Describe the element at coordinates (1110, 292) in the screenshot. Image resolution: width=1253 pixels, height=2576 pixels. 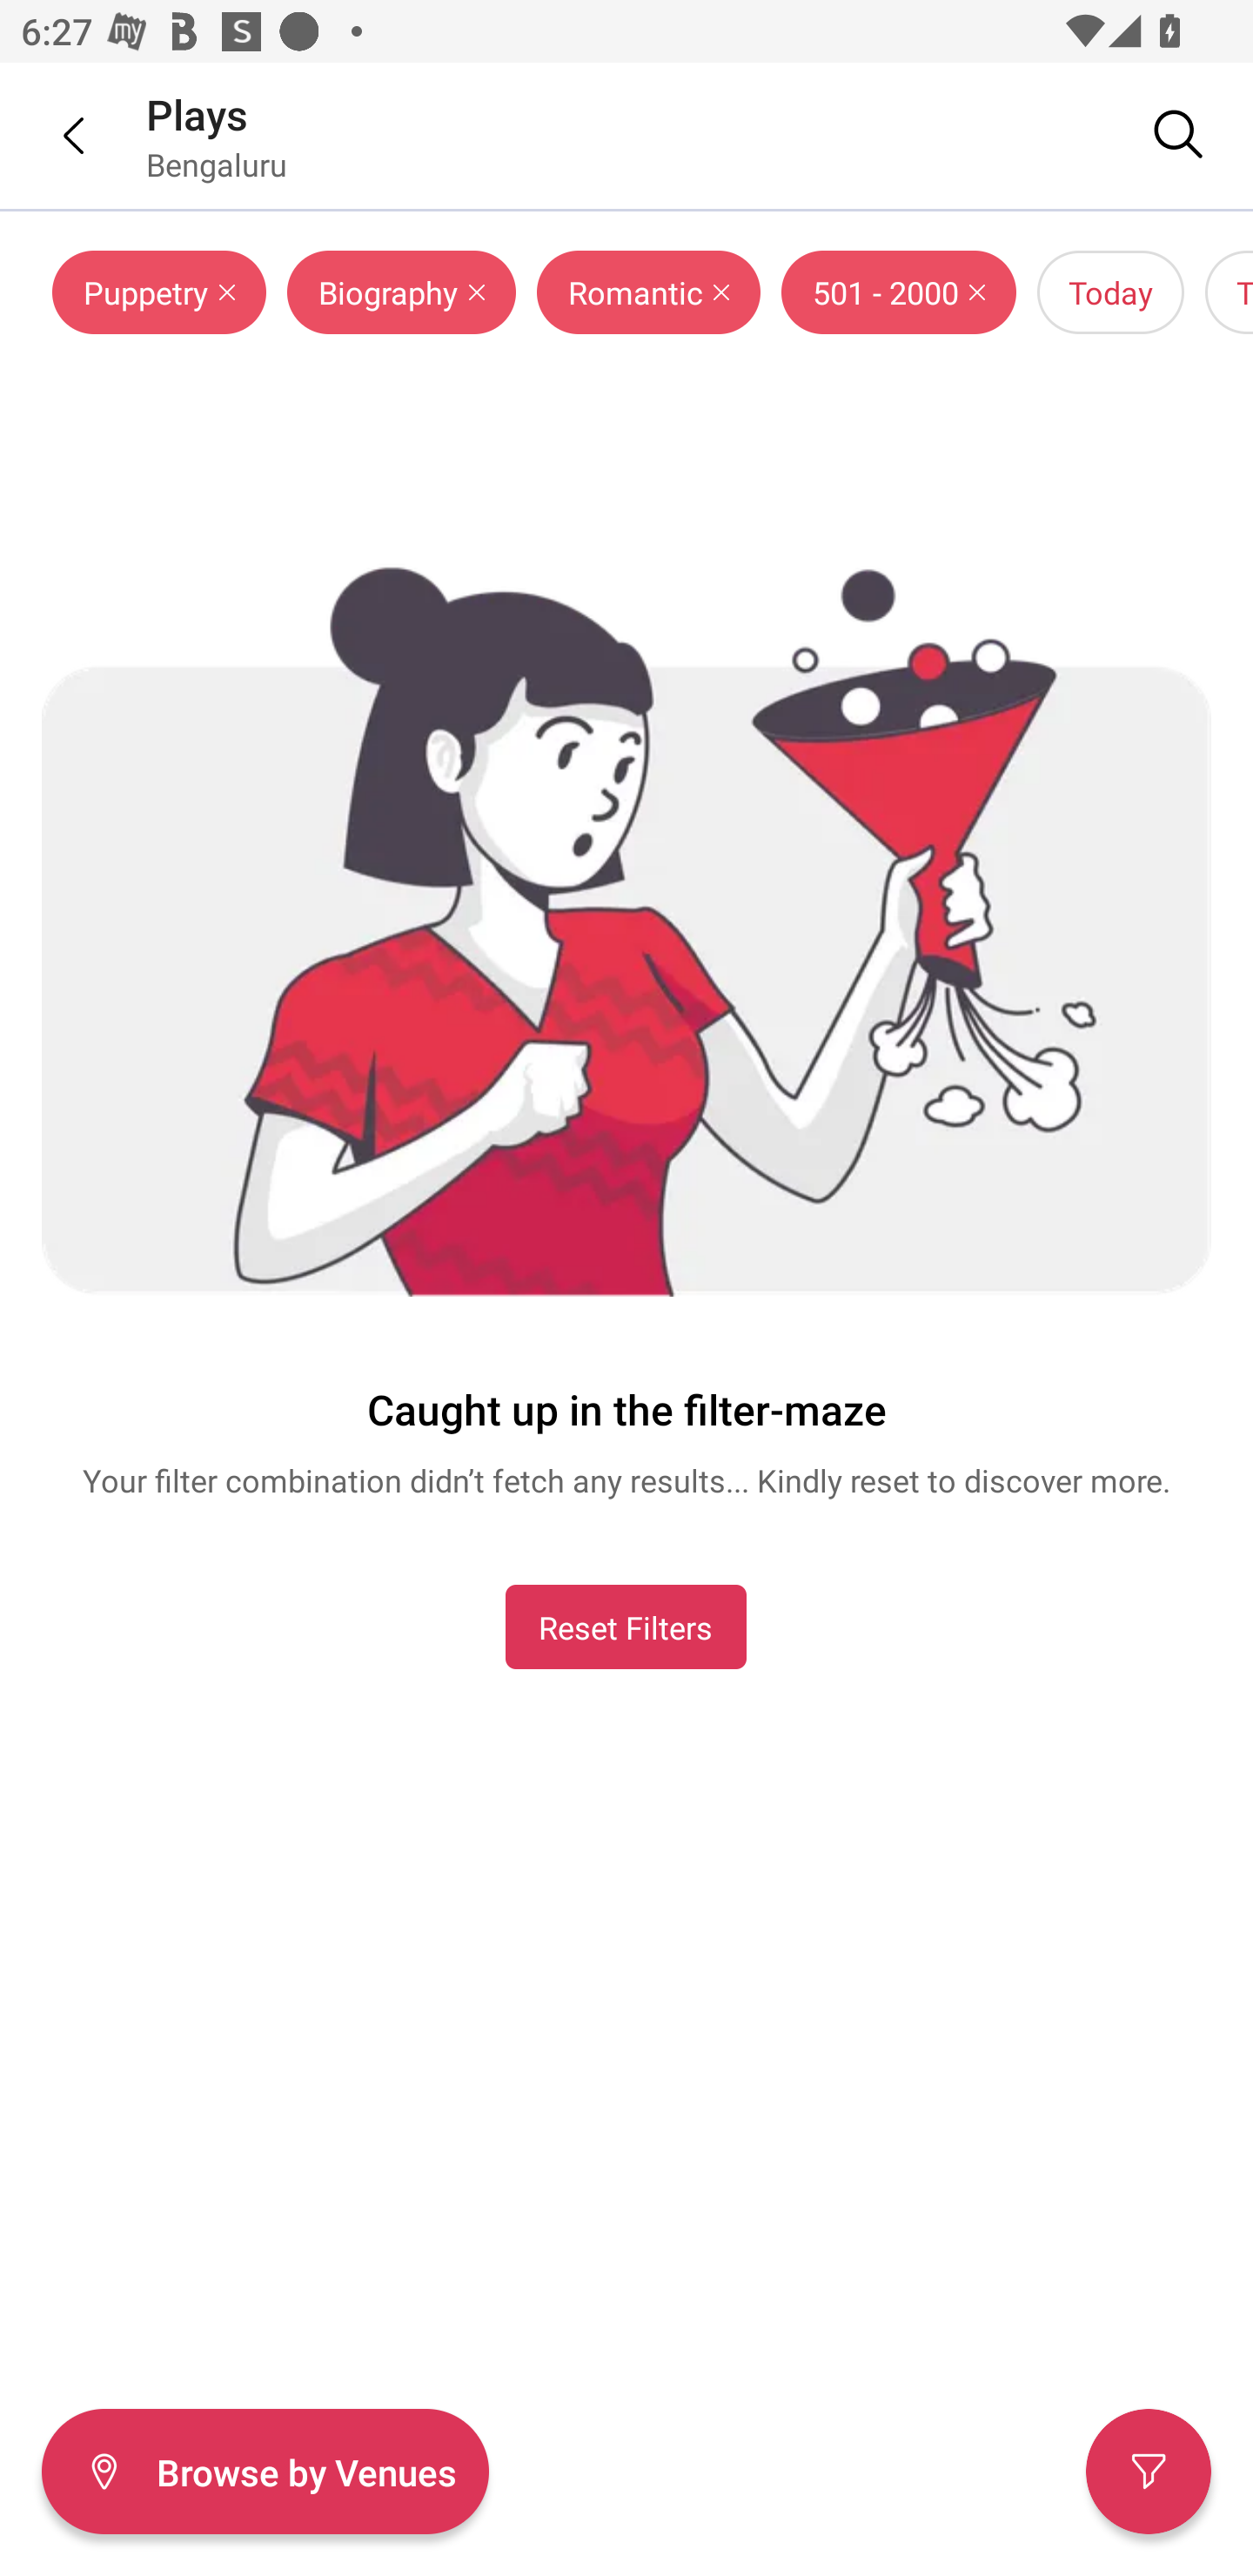
I see `Today` at that location.